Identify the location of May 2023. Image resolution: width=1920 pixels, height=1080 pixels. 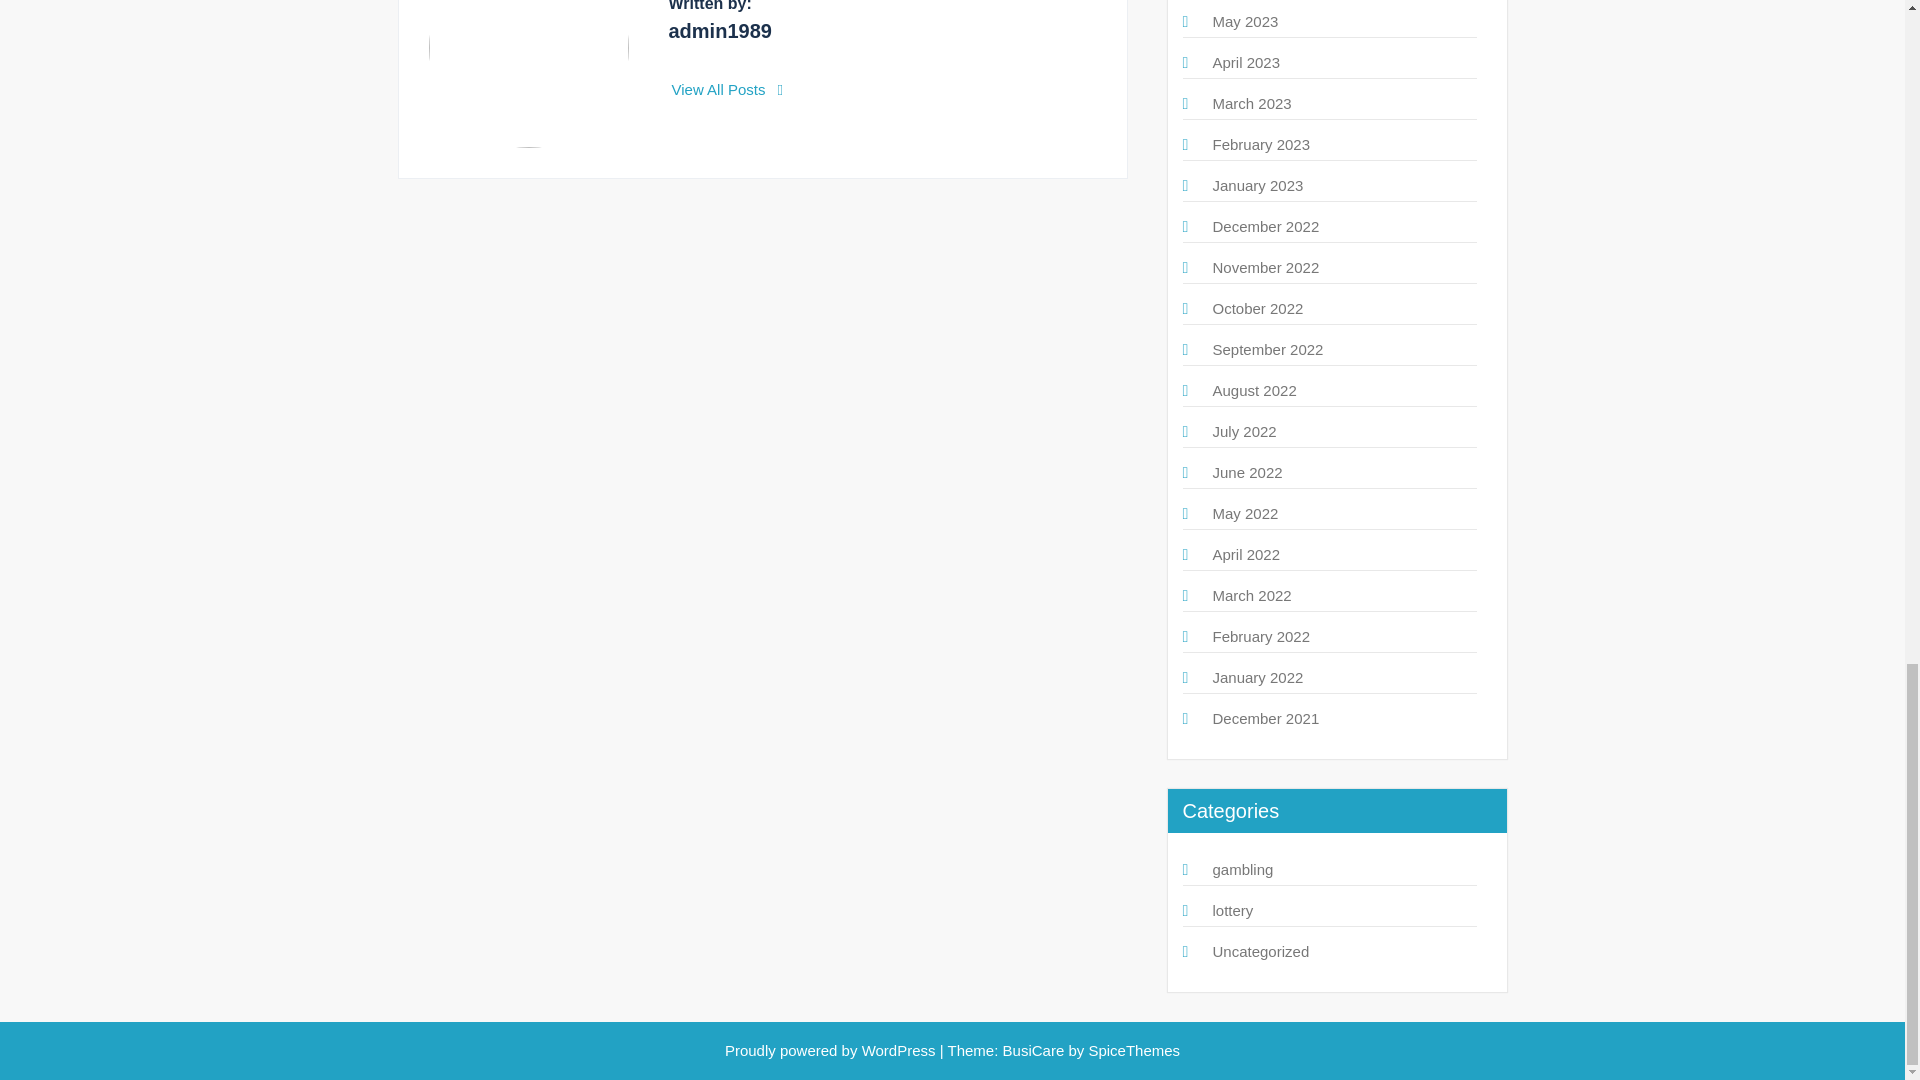
(1244, 21).